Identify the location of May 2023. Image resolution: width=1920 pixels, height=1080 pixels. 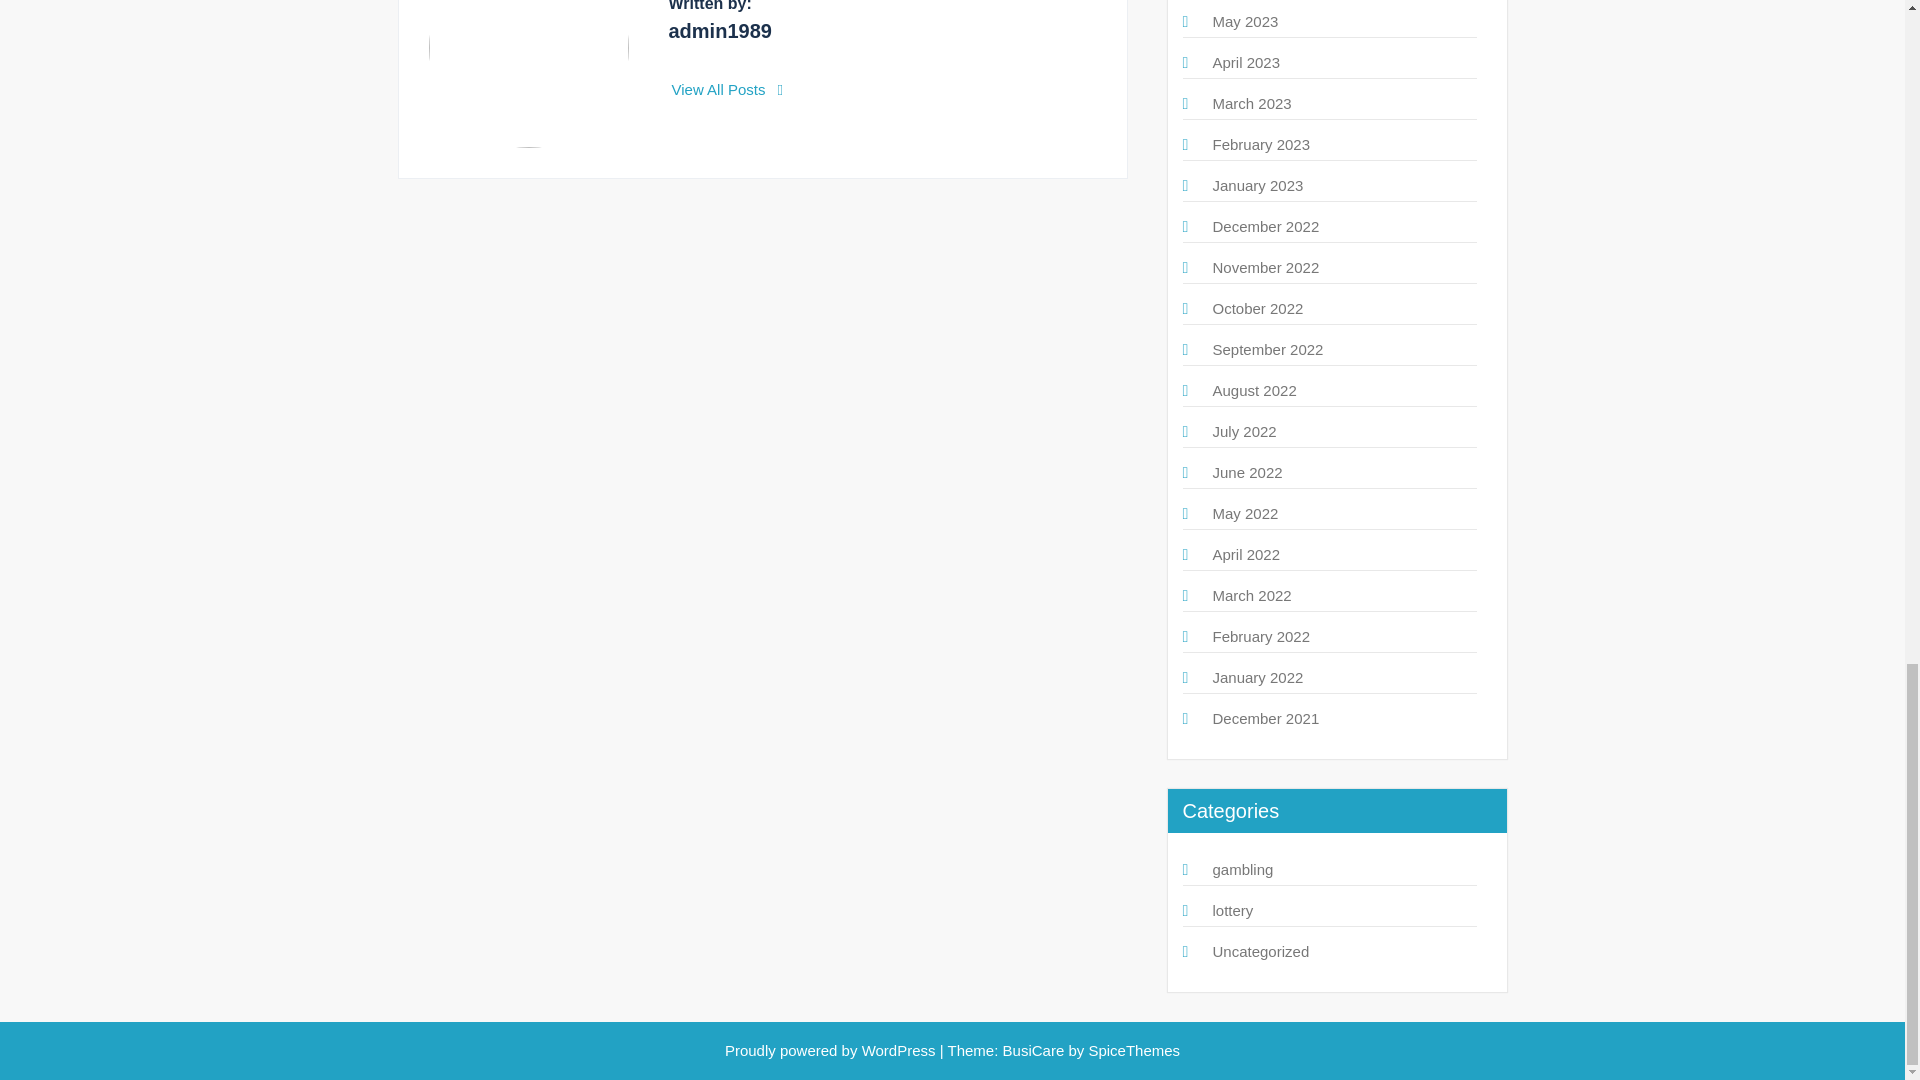
(1244, 21).